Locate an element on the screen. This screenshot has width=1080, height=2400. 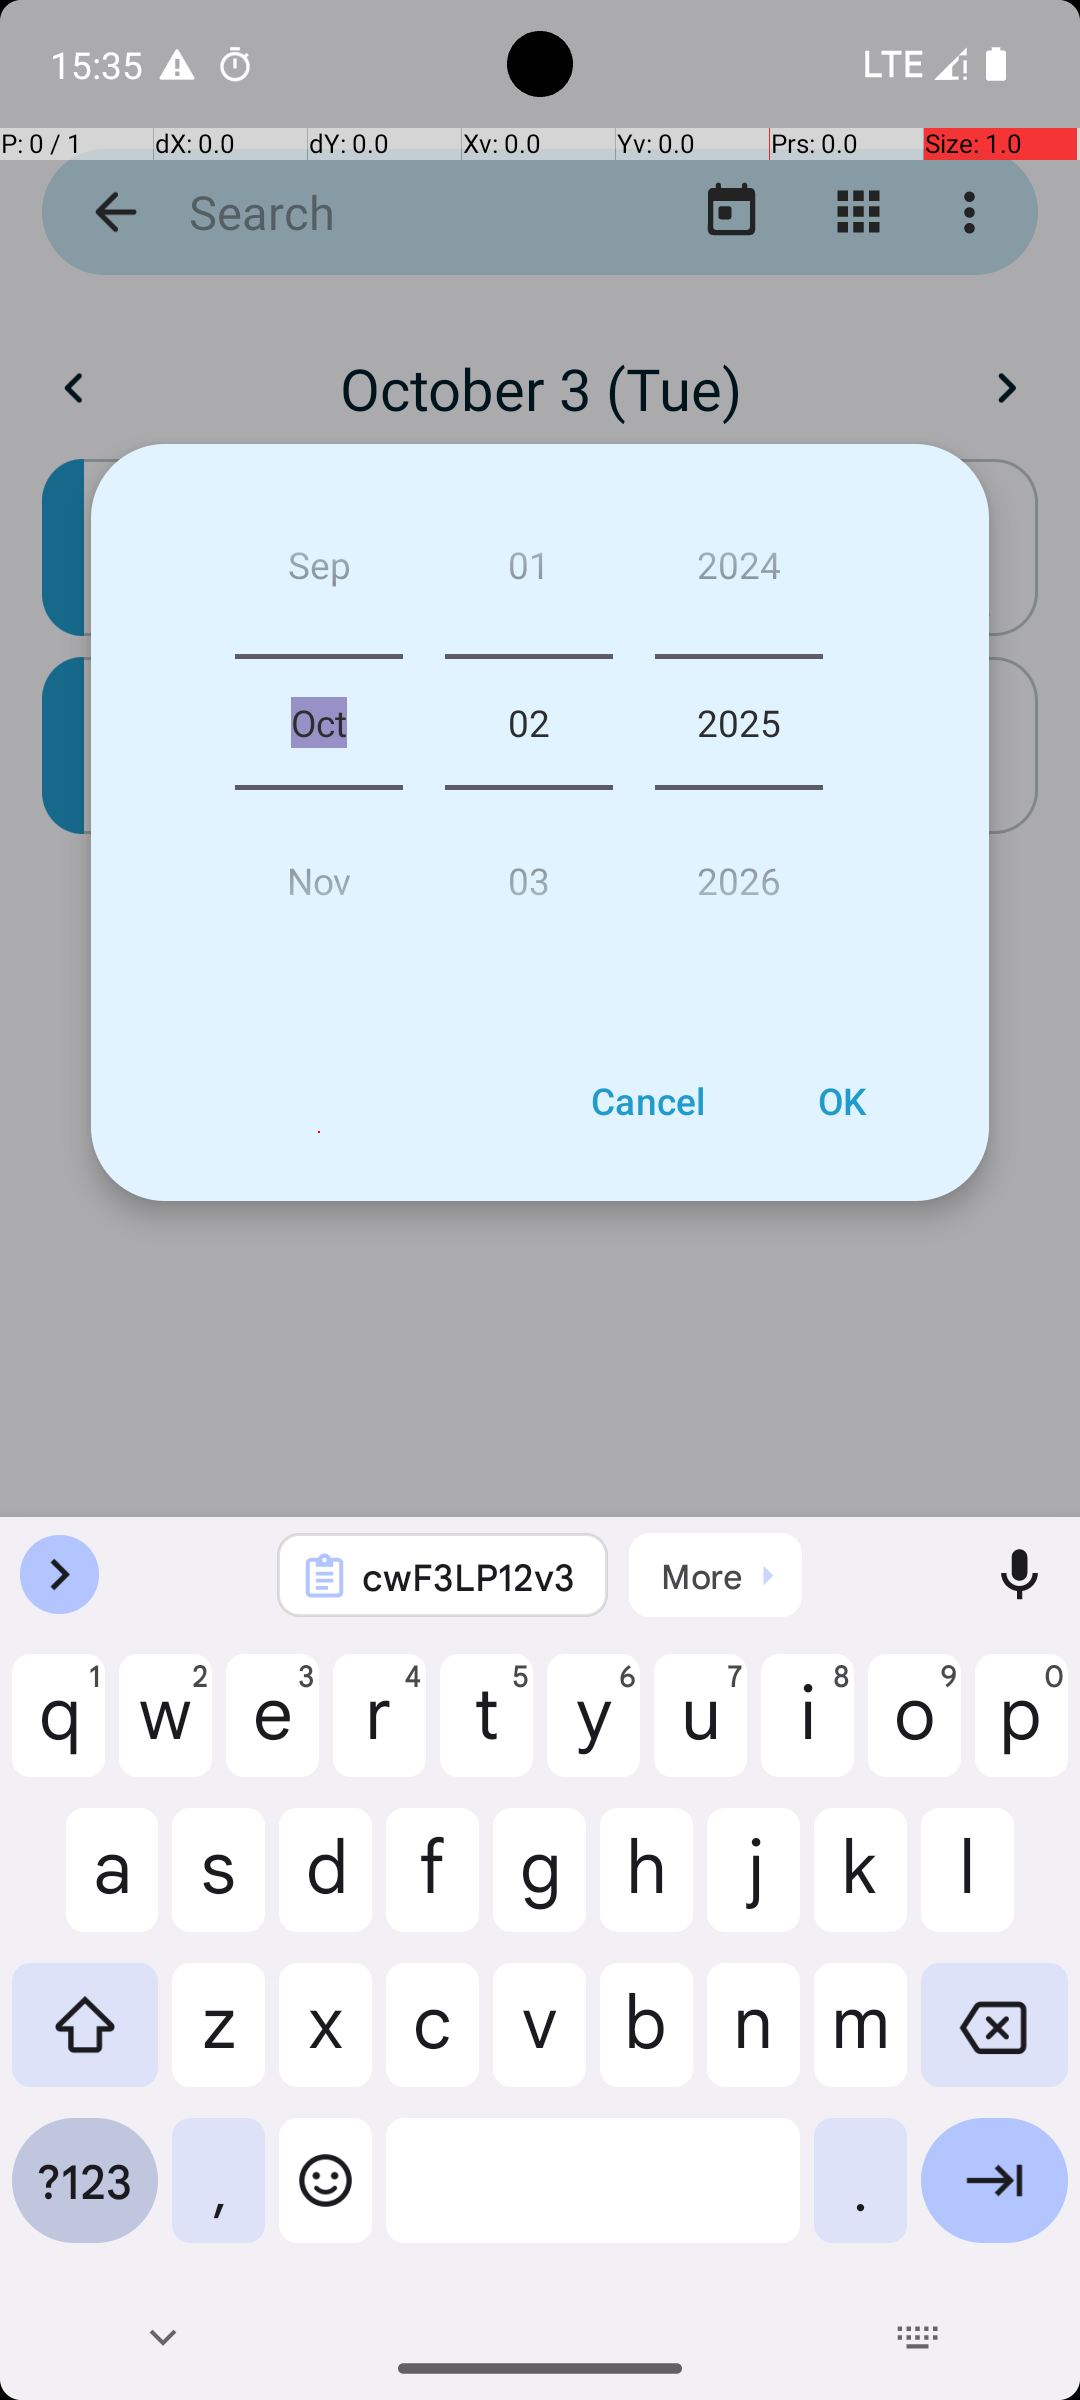
Nov is located at coordinates (319, 1282).